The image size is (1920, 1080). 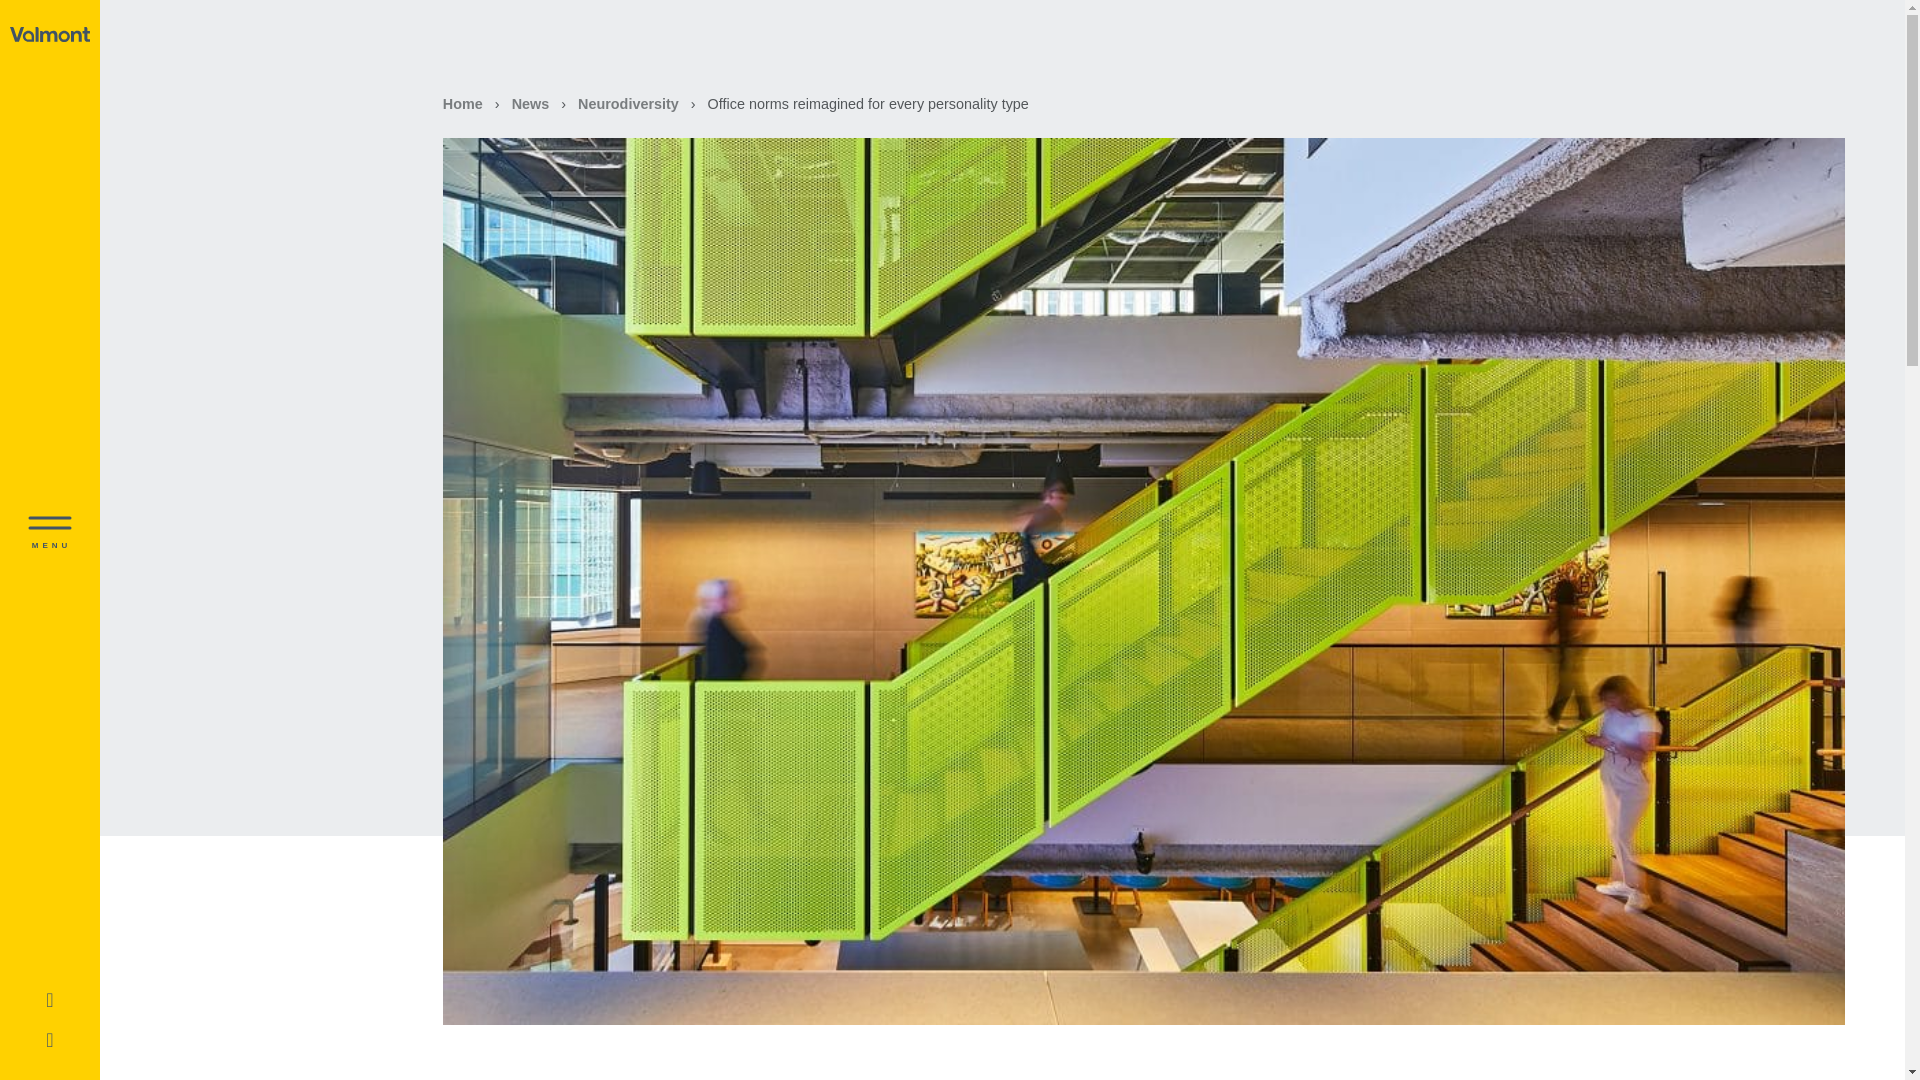 I want to click on News, so click(x=530, y=104).